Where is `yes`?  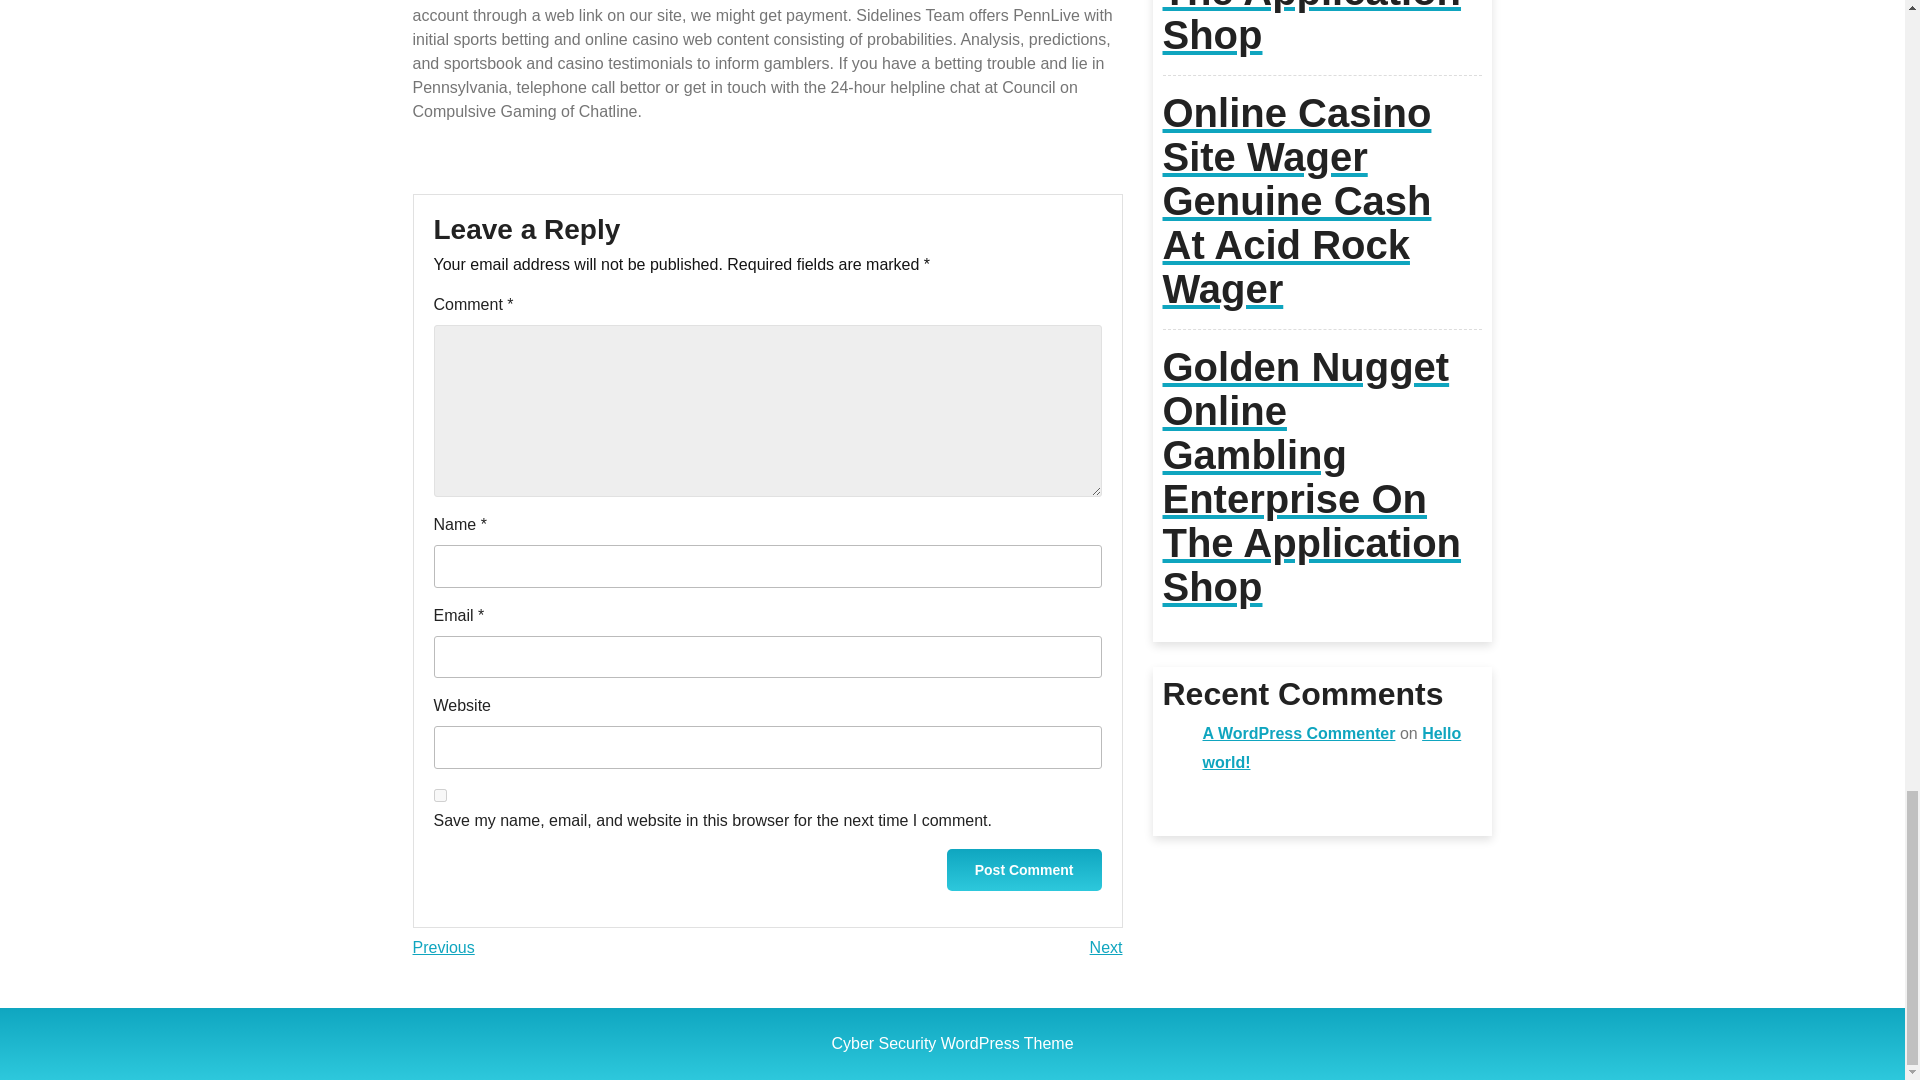 yes is located at coordinates (440, 796).